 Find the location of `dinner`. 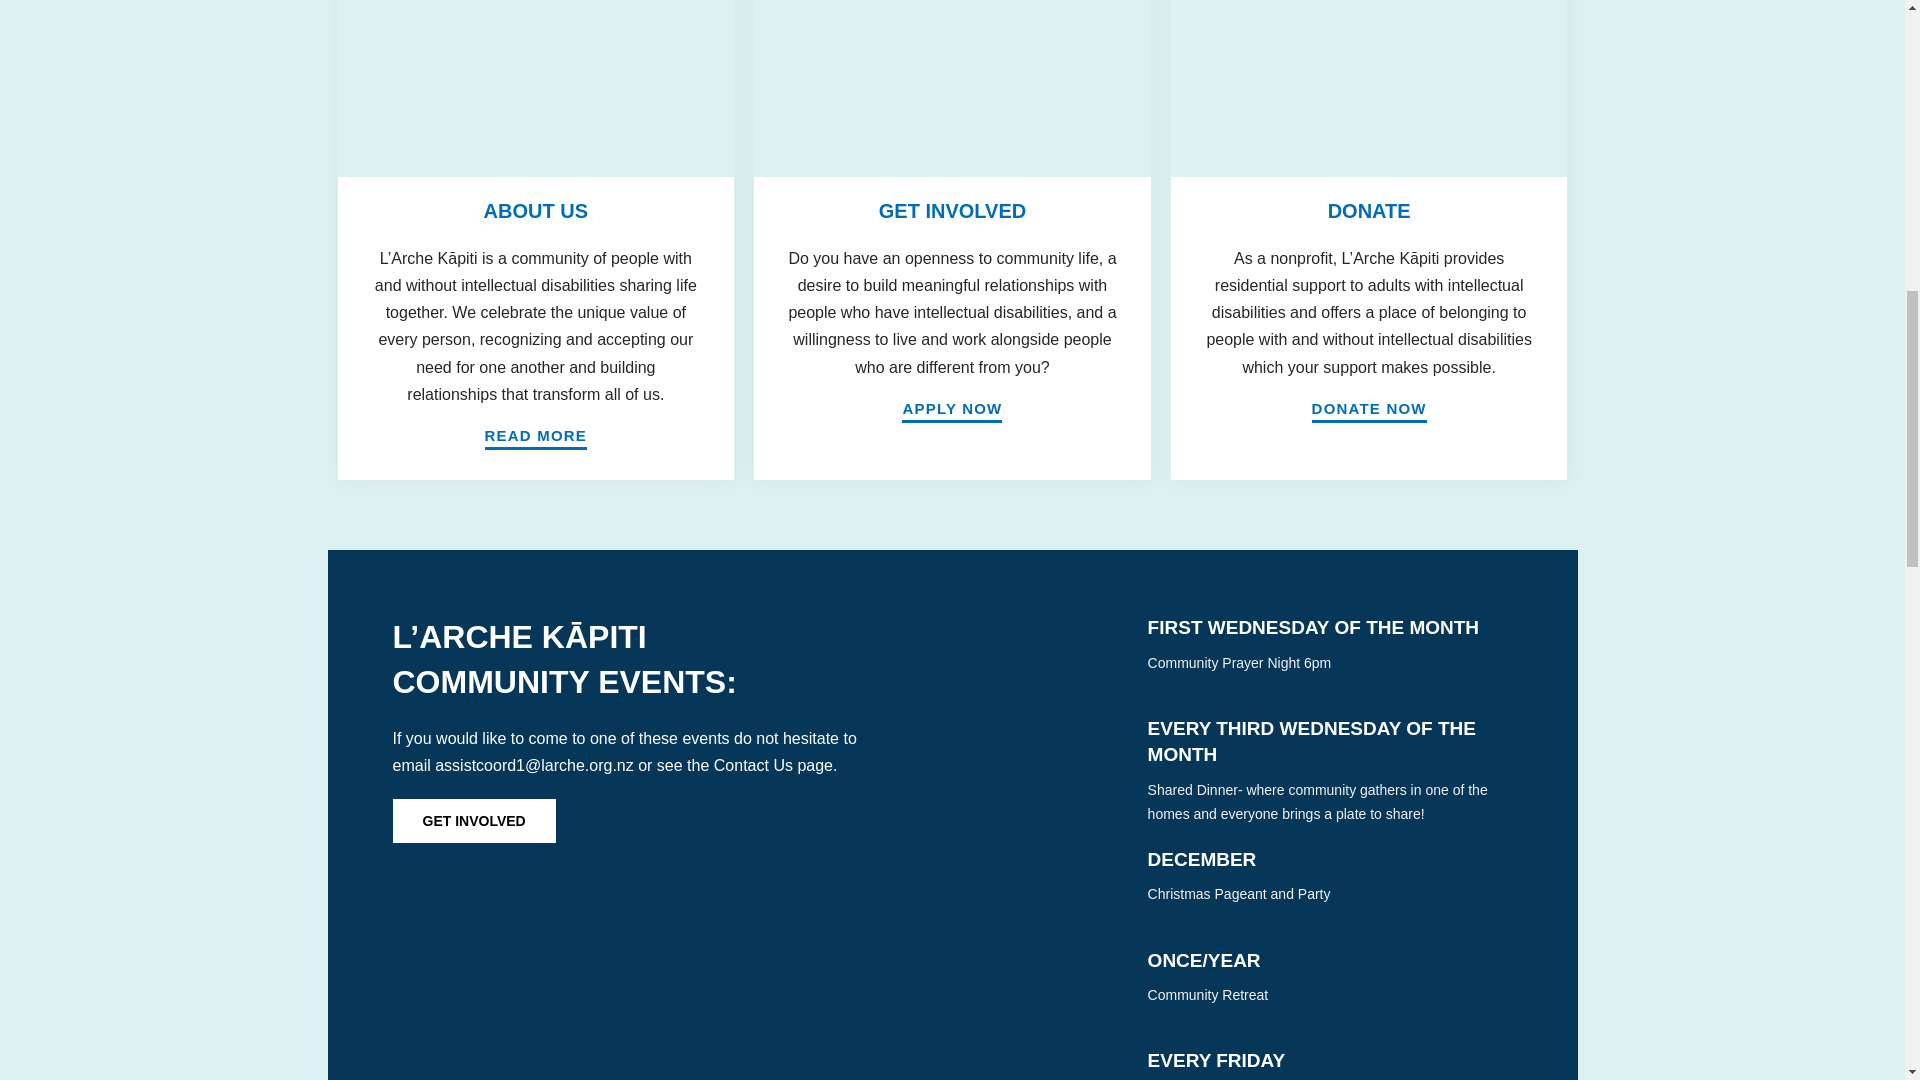

dinner is located at coordinates (1059, 752).